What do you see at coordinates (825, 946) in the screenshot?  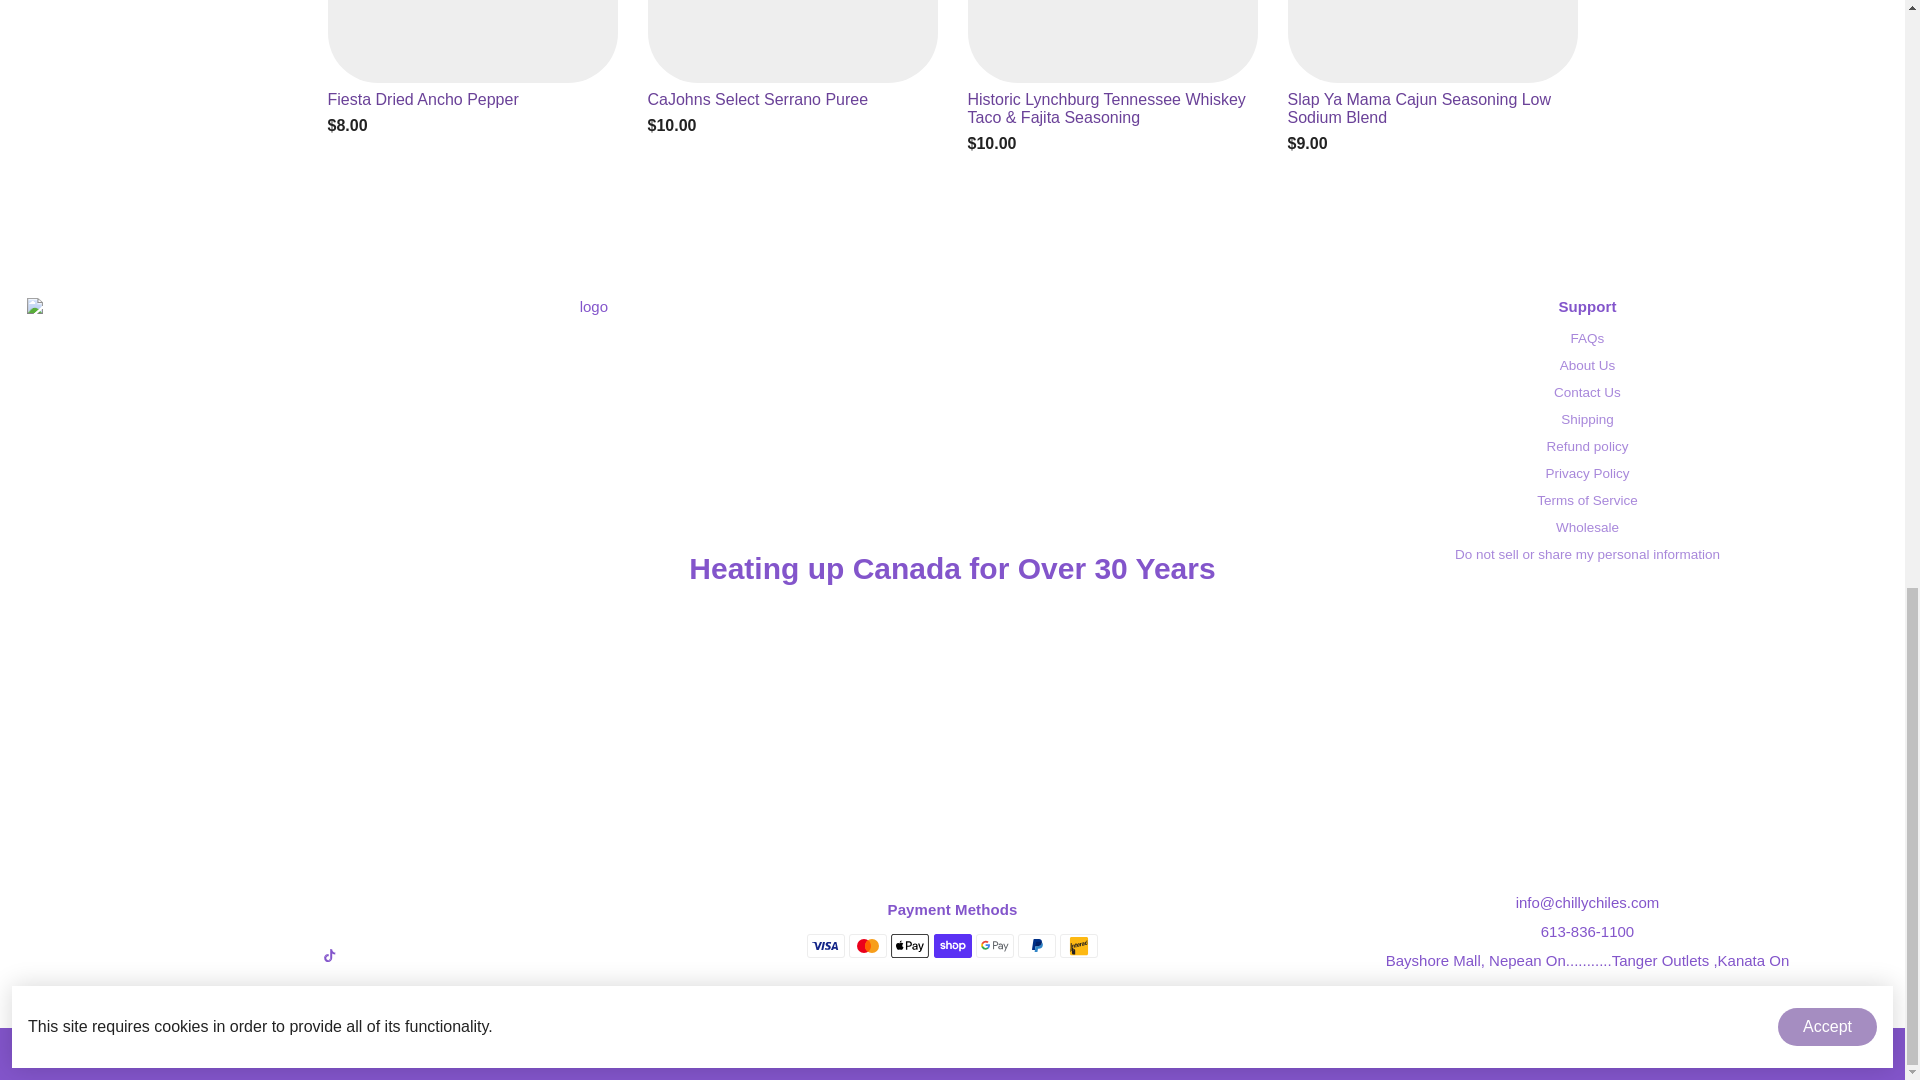 I see `Visa` at bounding box center [825, 946].